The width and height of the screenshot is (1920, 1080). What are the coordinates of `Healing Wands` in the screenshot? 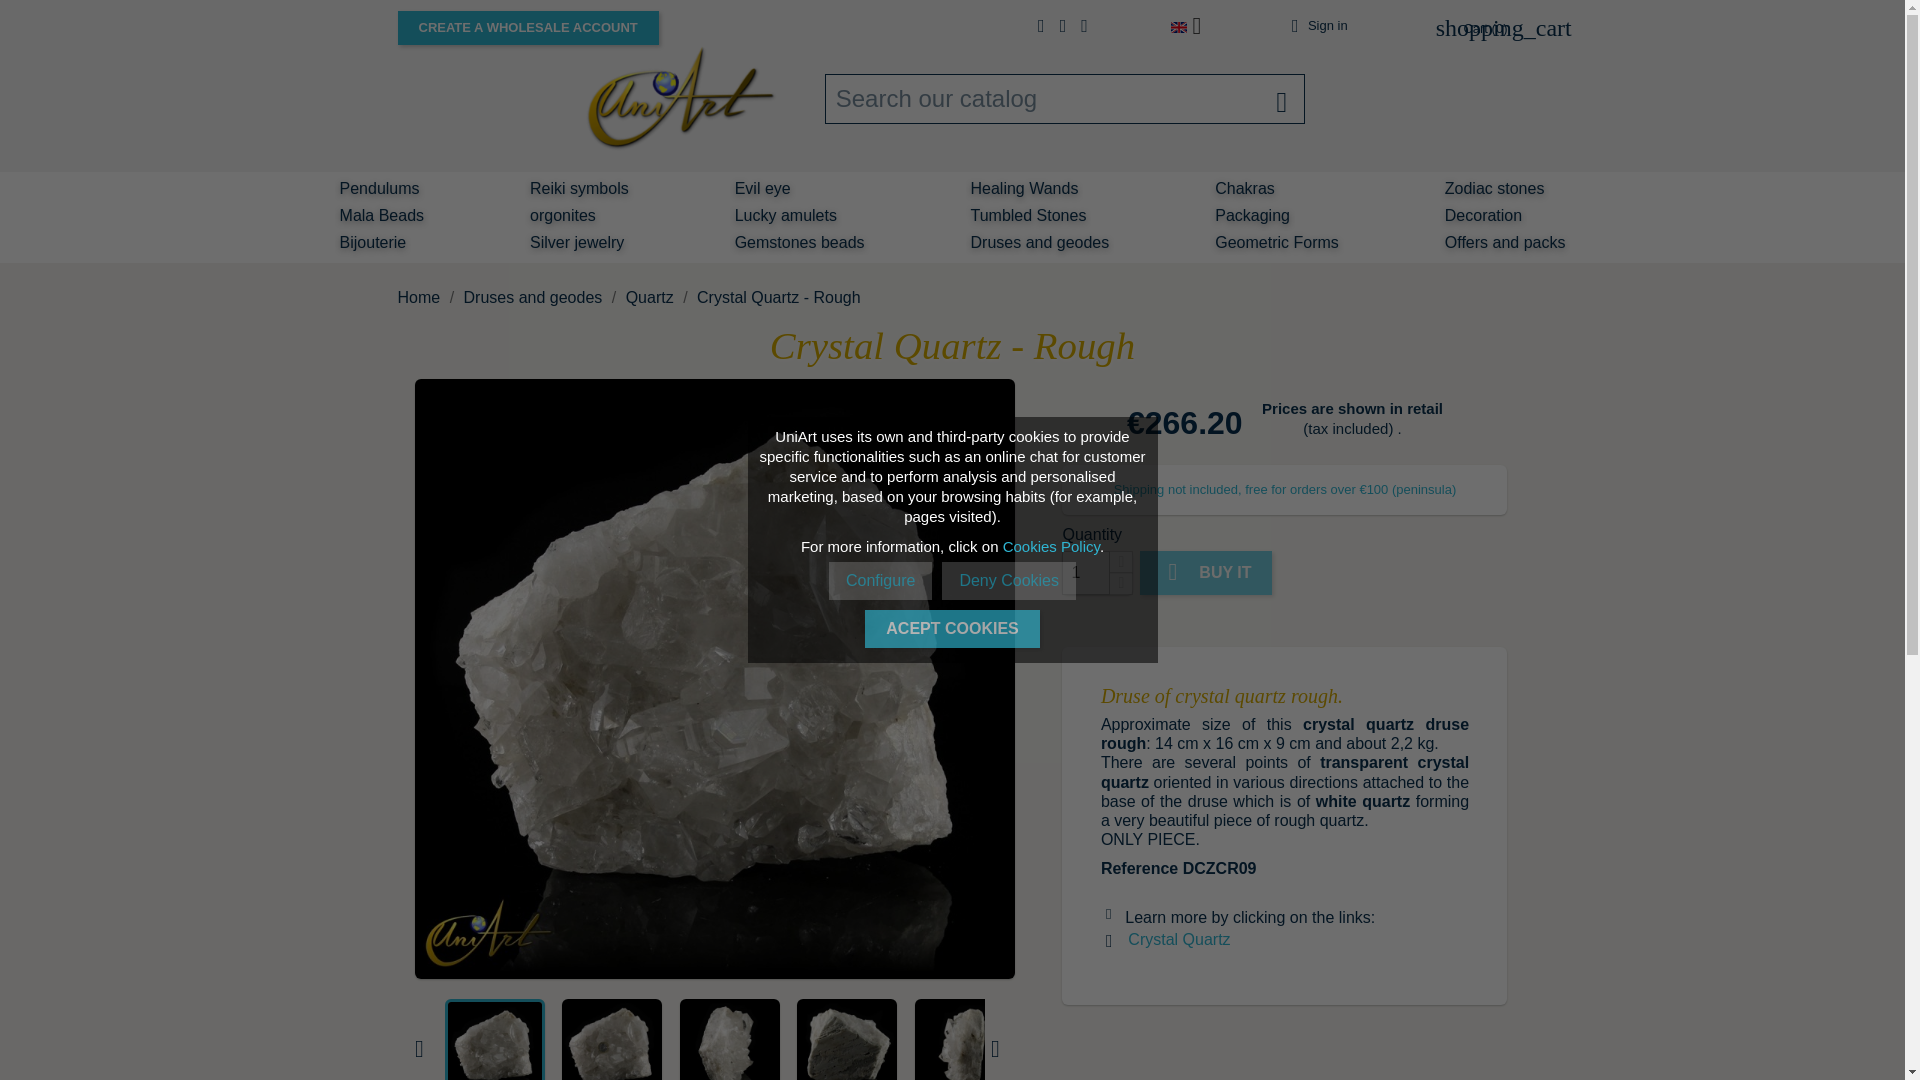 It's located at (1024, 190).